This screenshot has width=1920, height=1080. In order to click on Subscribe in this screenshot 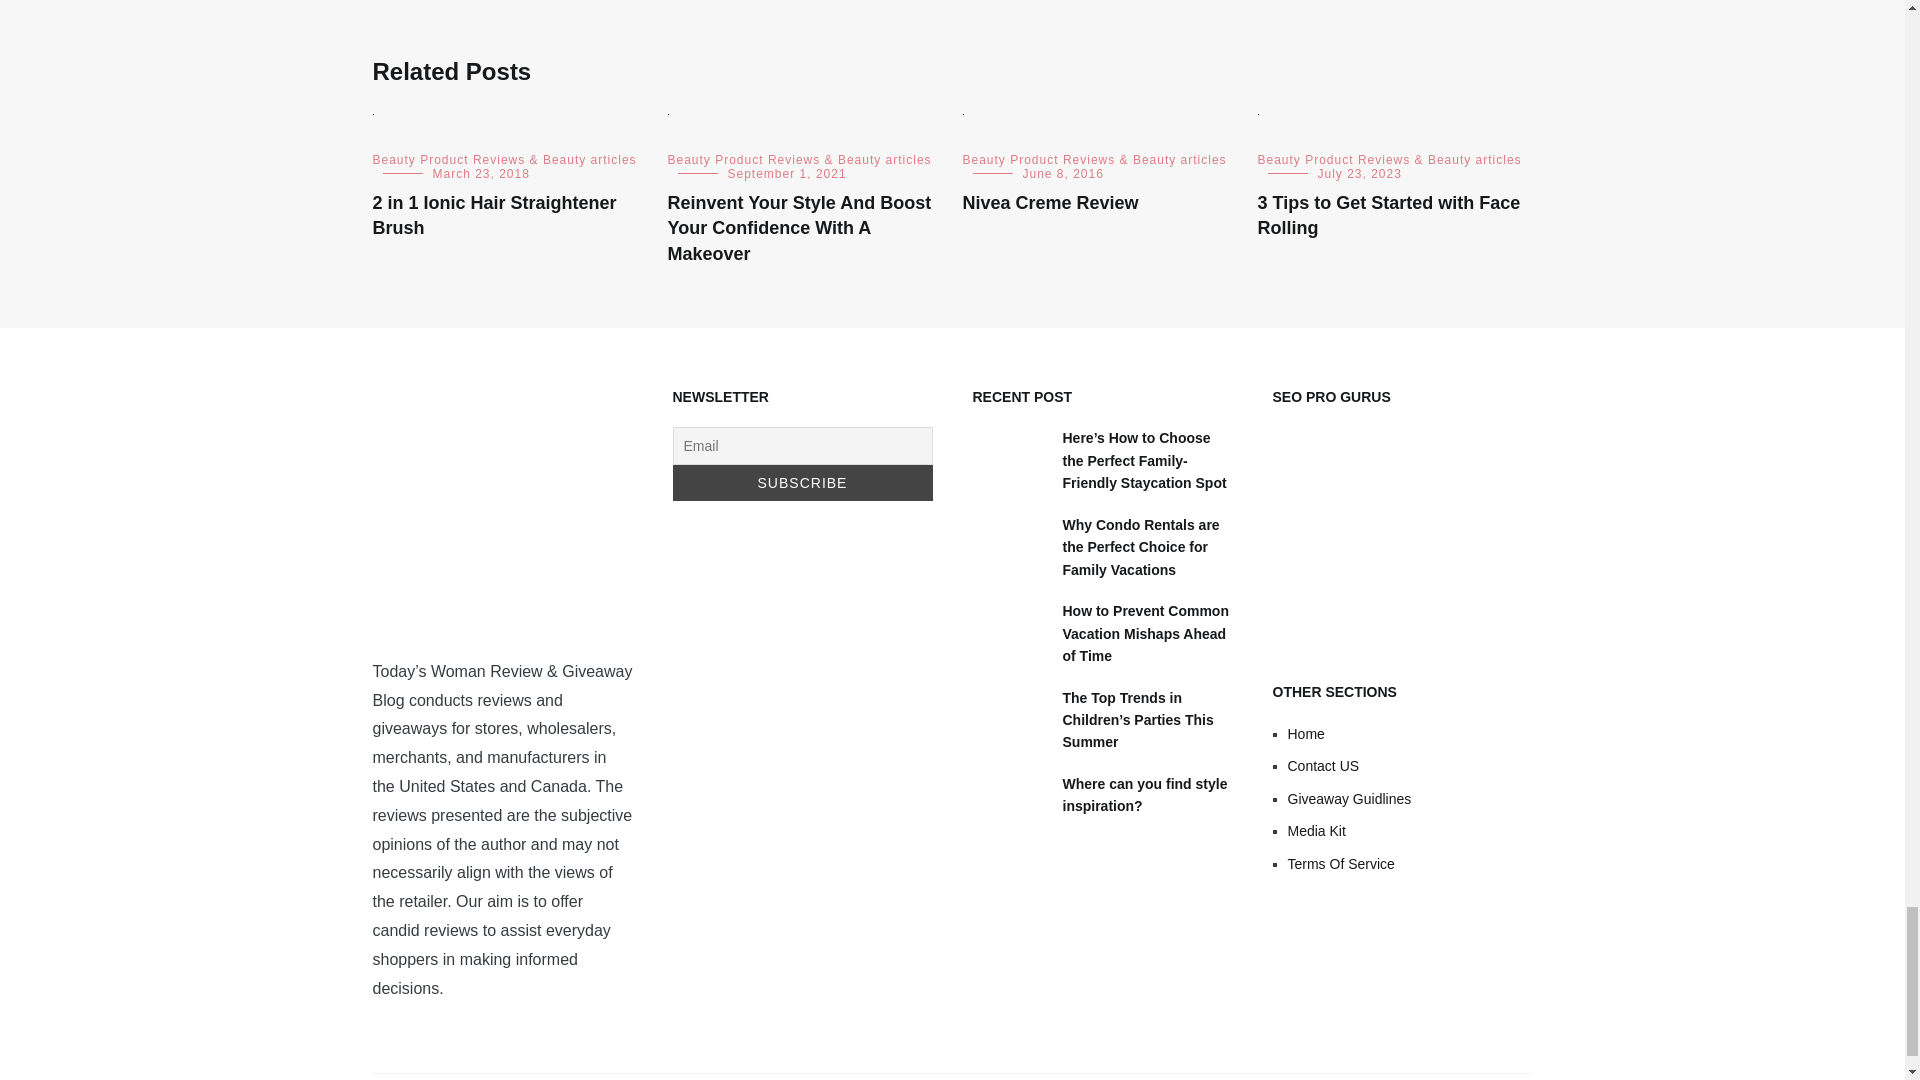, I will do `click(802, 483)`.